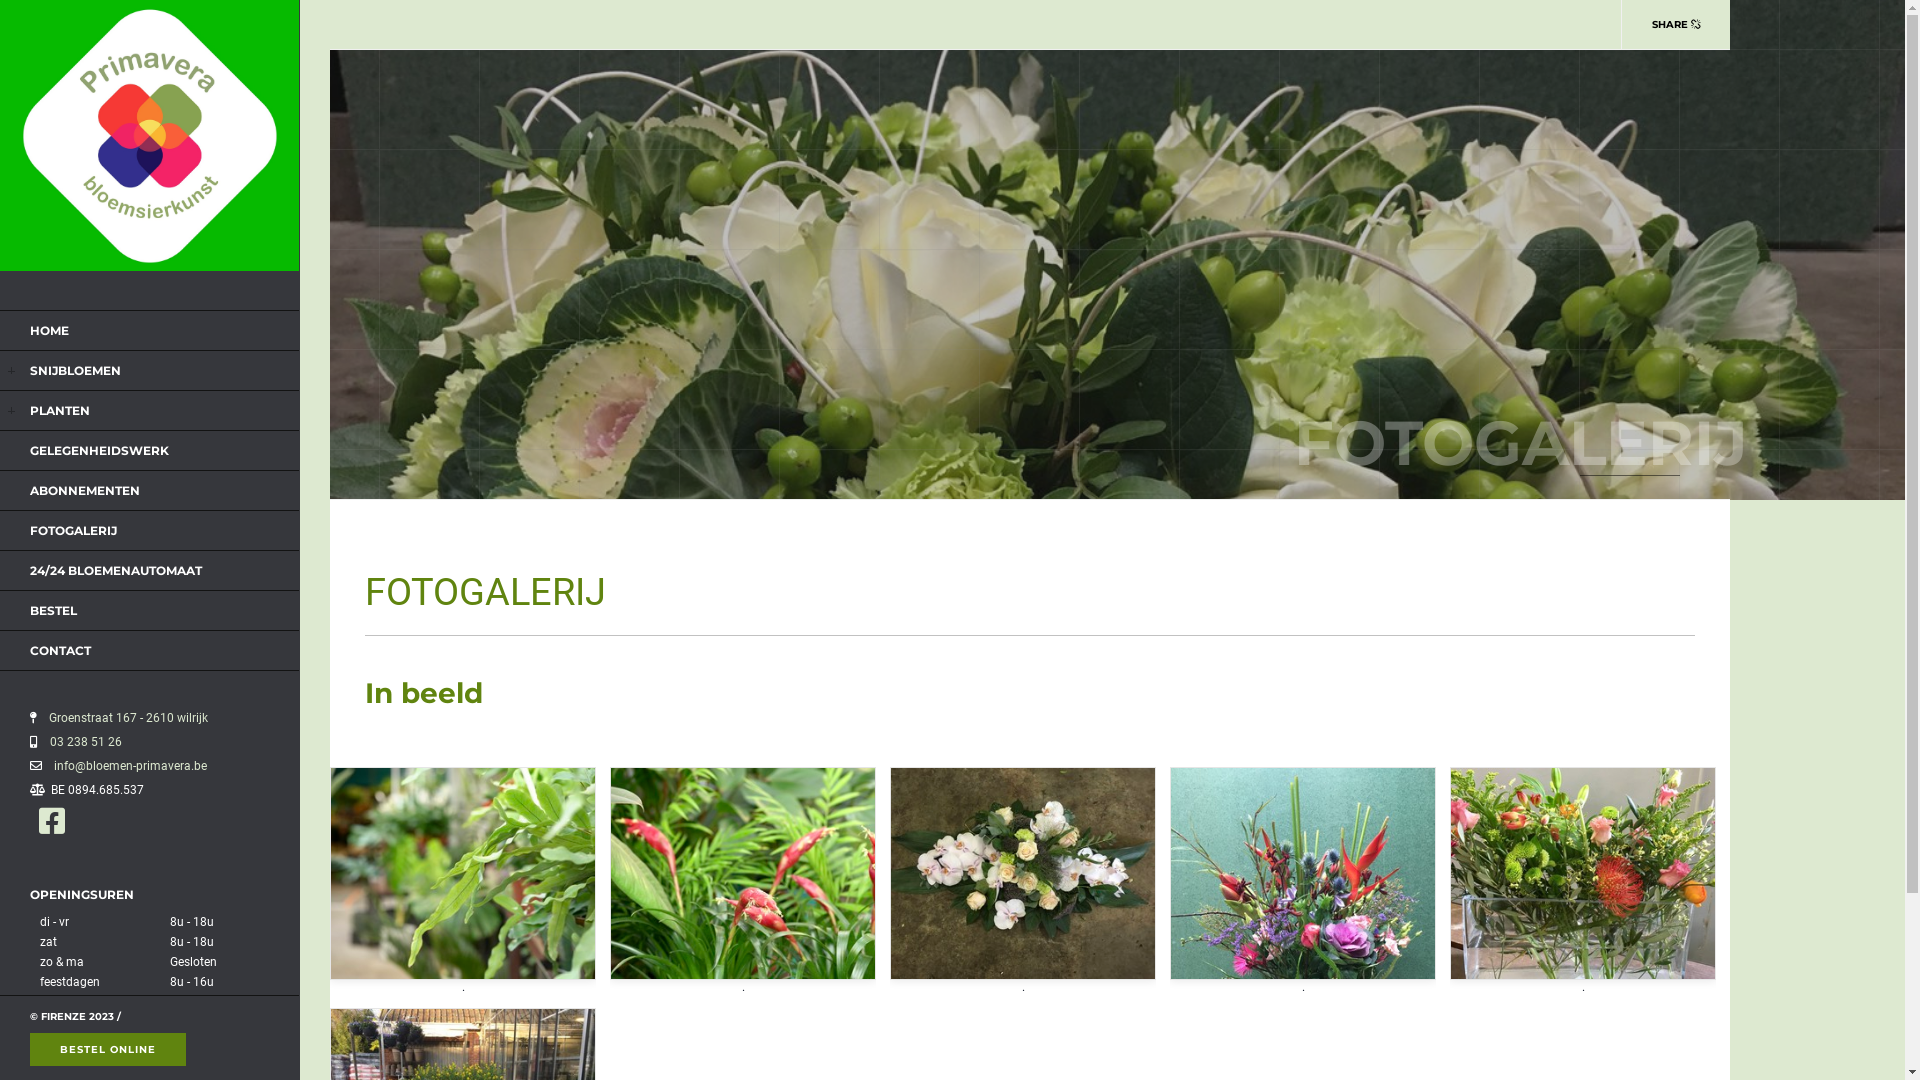  Describe the element at coordinates (116, 570) in the screenshot. I see `24/24 BLOEMENAUTOMAAT` at that location.